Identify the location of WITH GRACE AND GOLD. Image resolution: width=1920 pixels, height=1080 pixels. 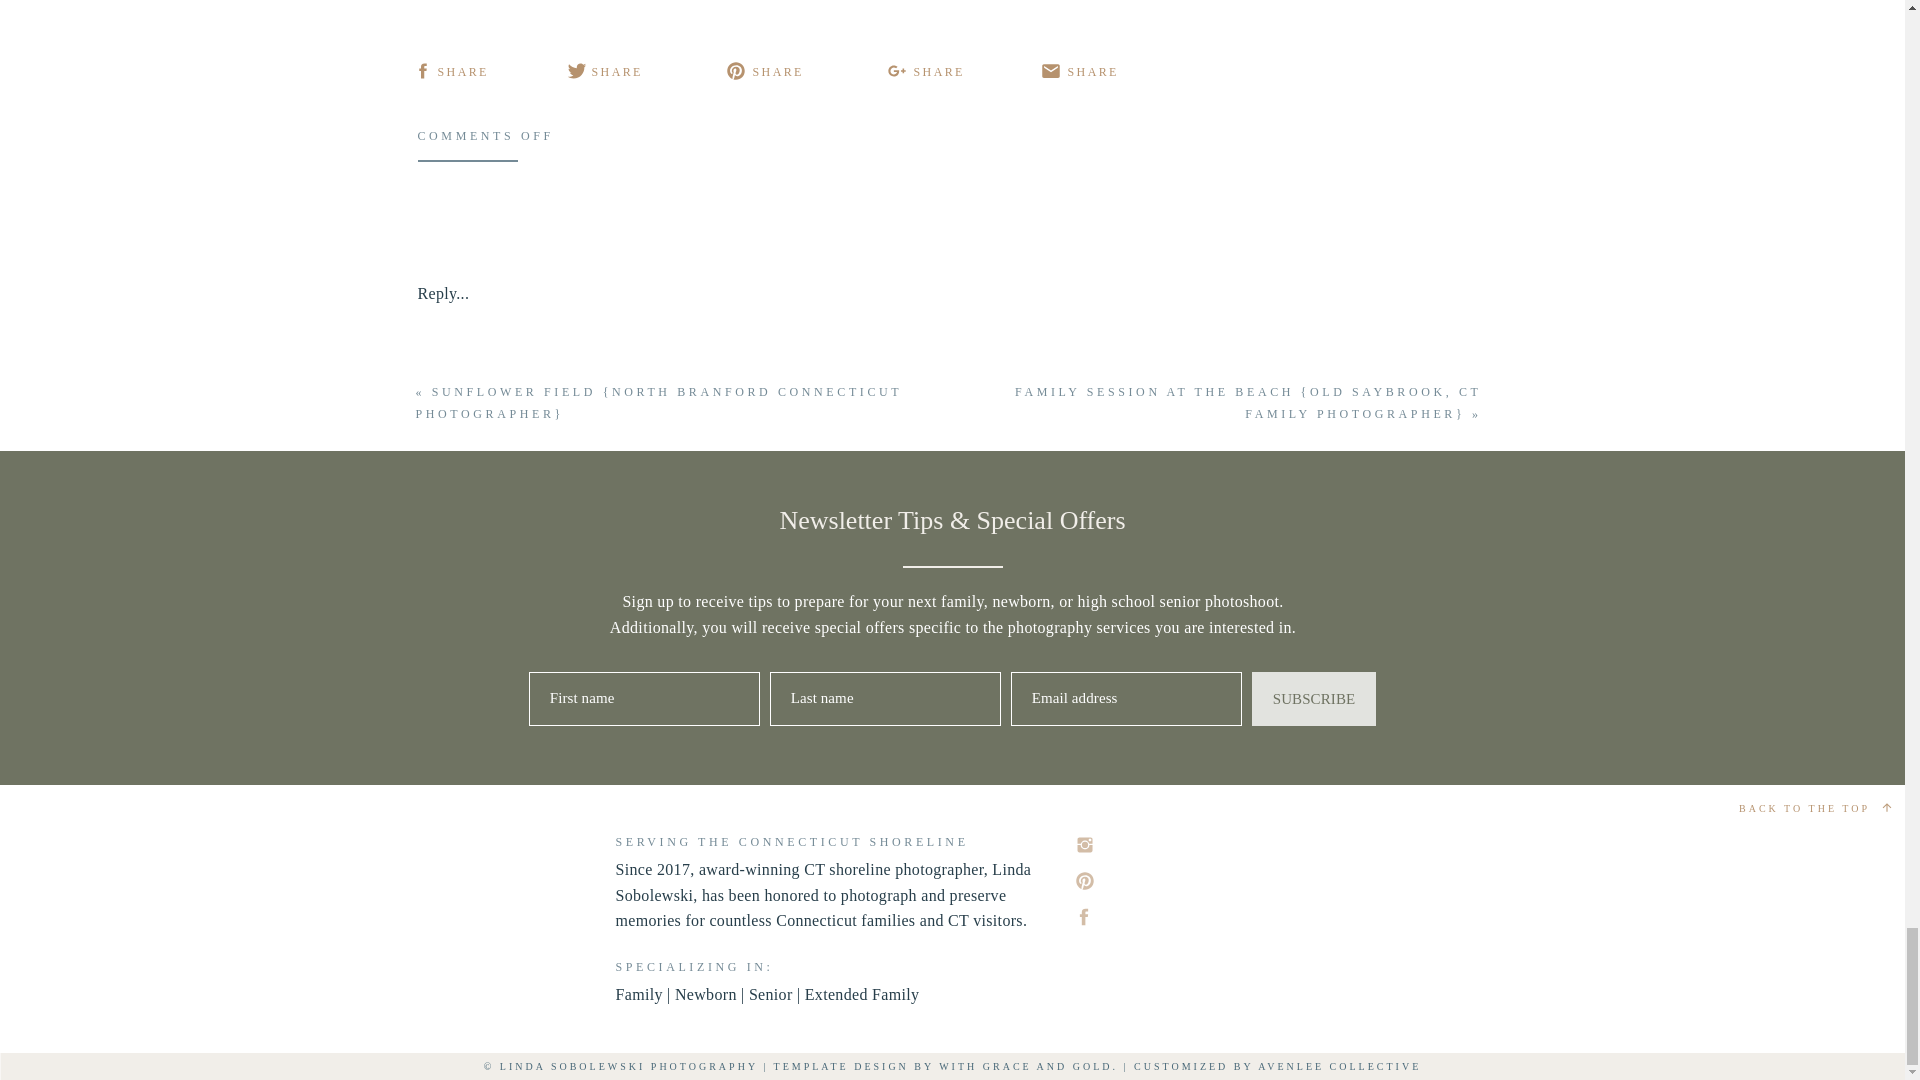
(1024, 1066).